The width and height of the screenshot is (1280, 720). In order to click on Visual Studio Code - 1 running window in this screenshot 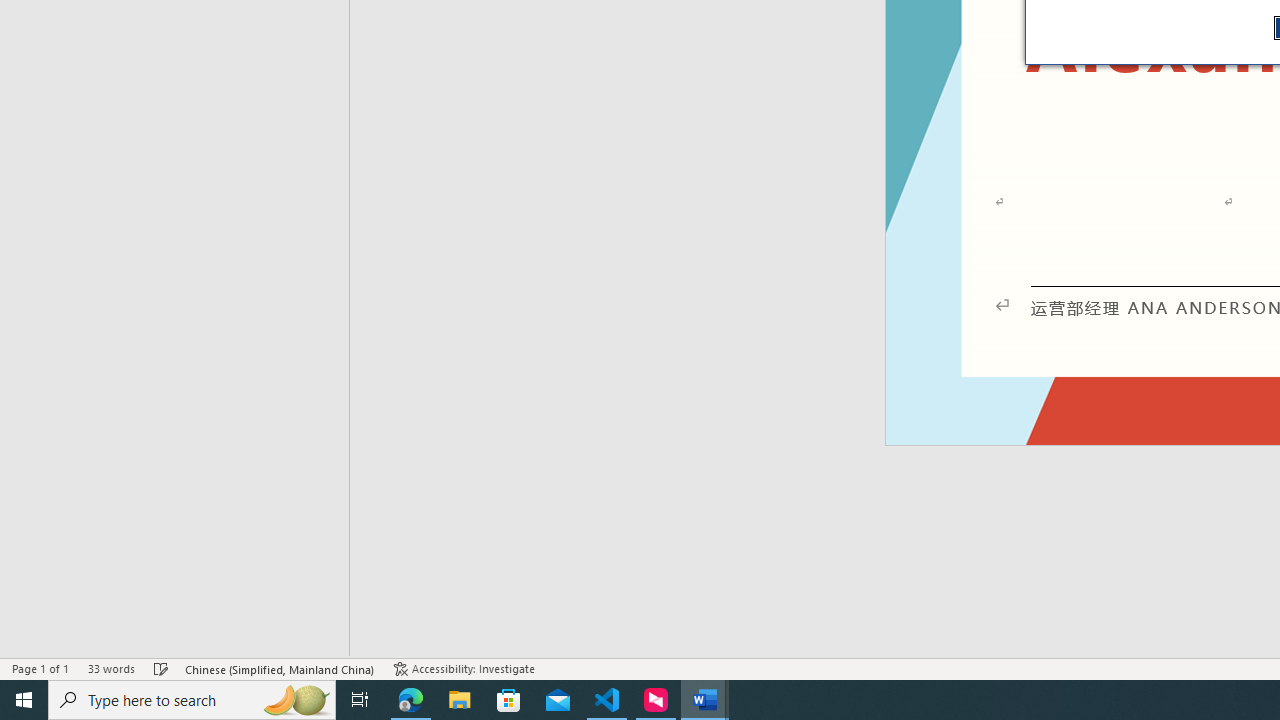, I will do `click(607, 700)`.